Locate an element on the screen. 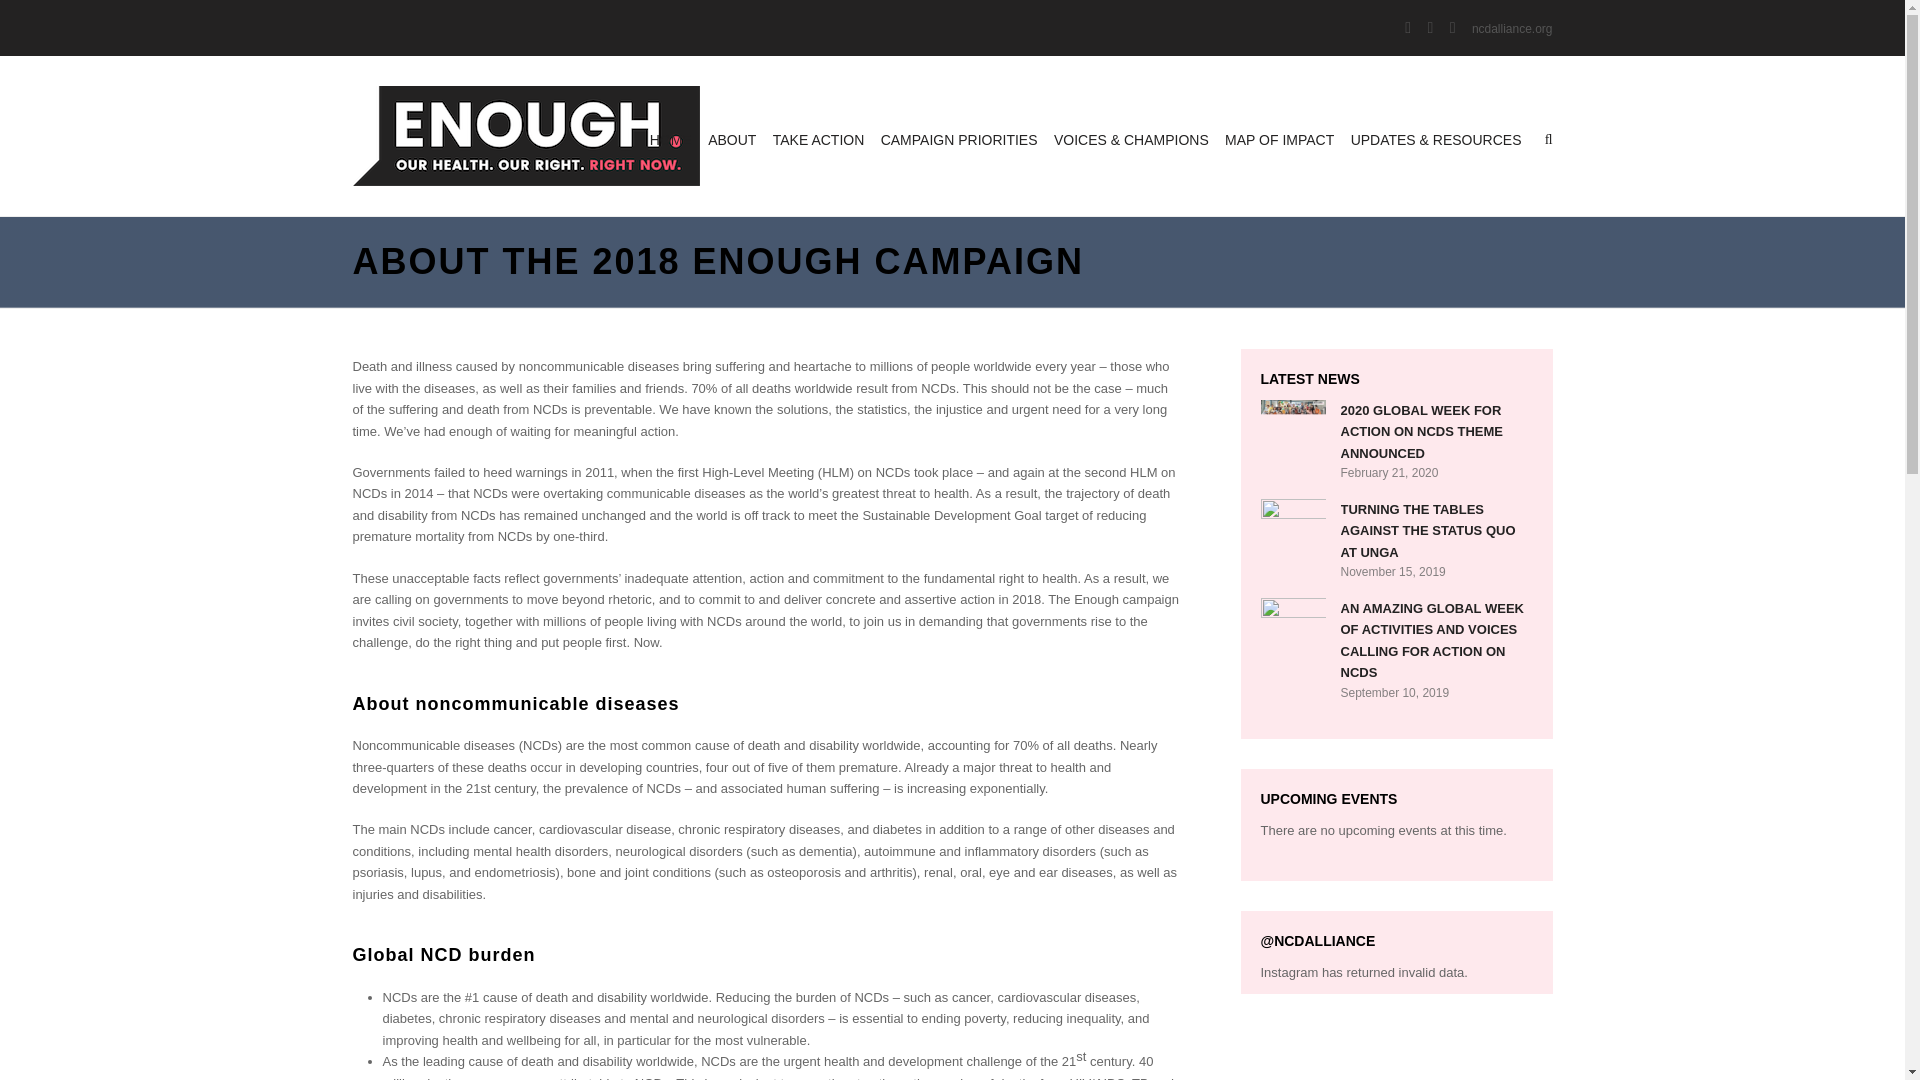 The height and width of the screenshot is (1080, 1920). CAMPAIGN PRIORITIES is located at coordinates (958, 140).